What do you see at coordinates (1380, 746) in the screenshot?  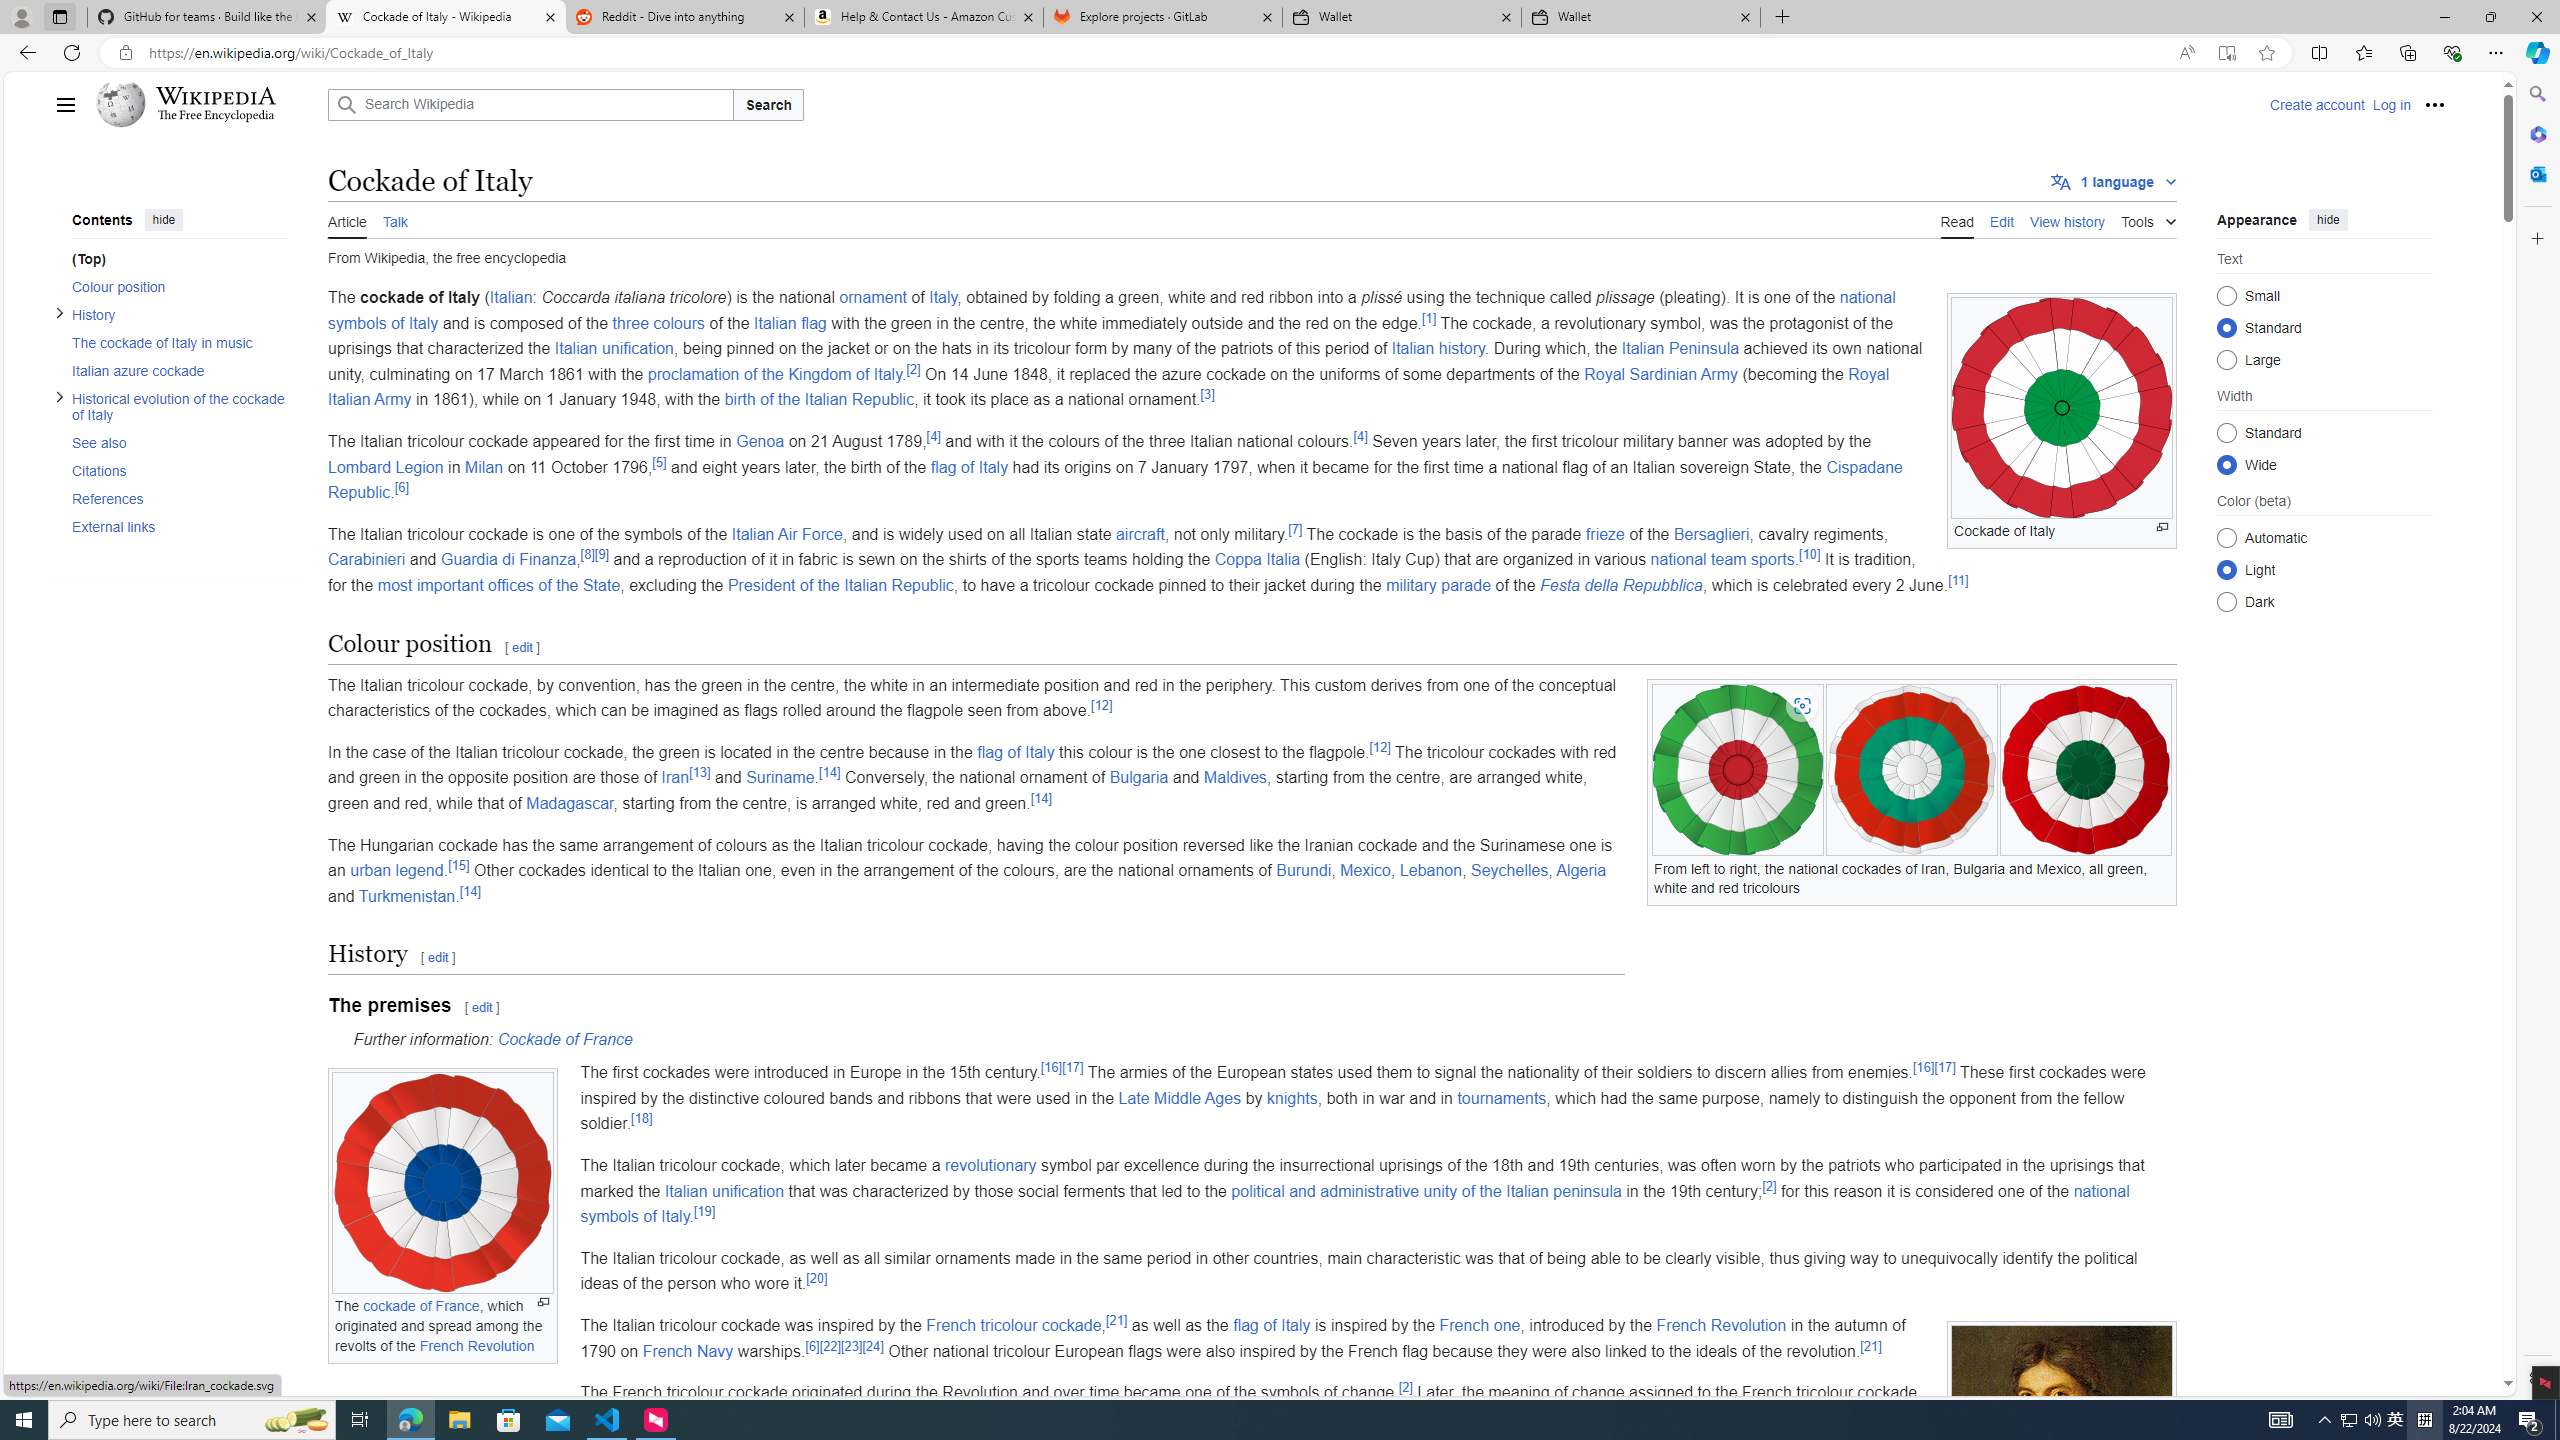 I see `[12]` at bounding box center [1380, 746].